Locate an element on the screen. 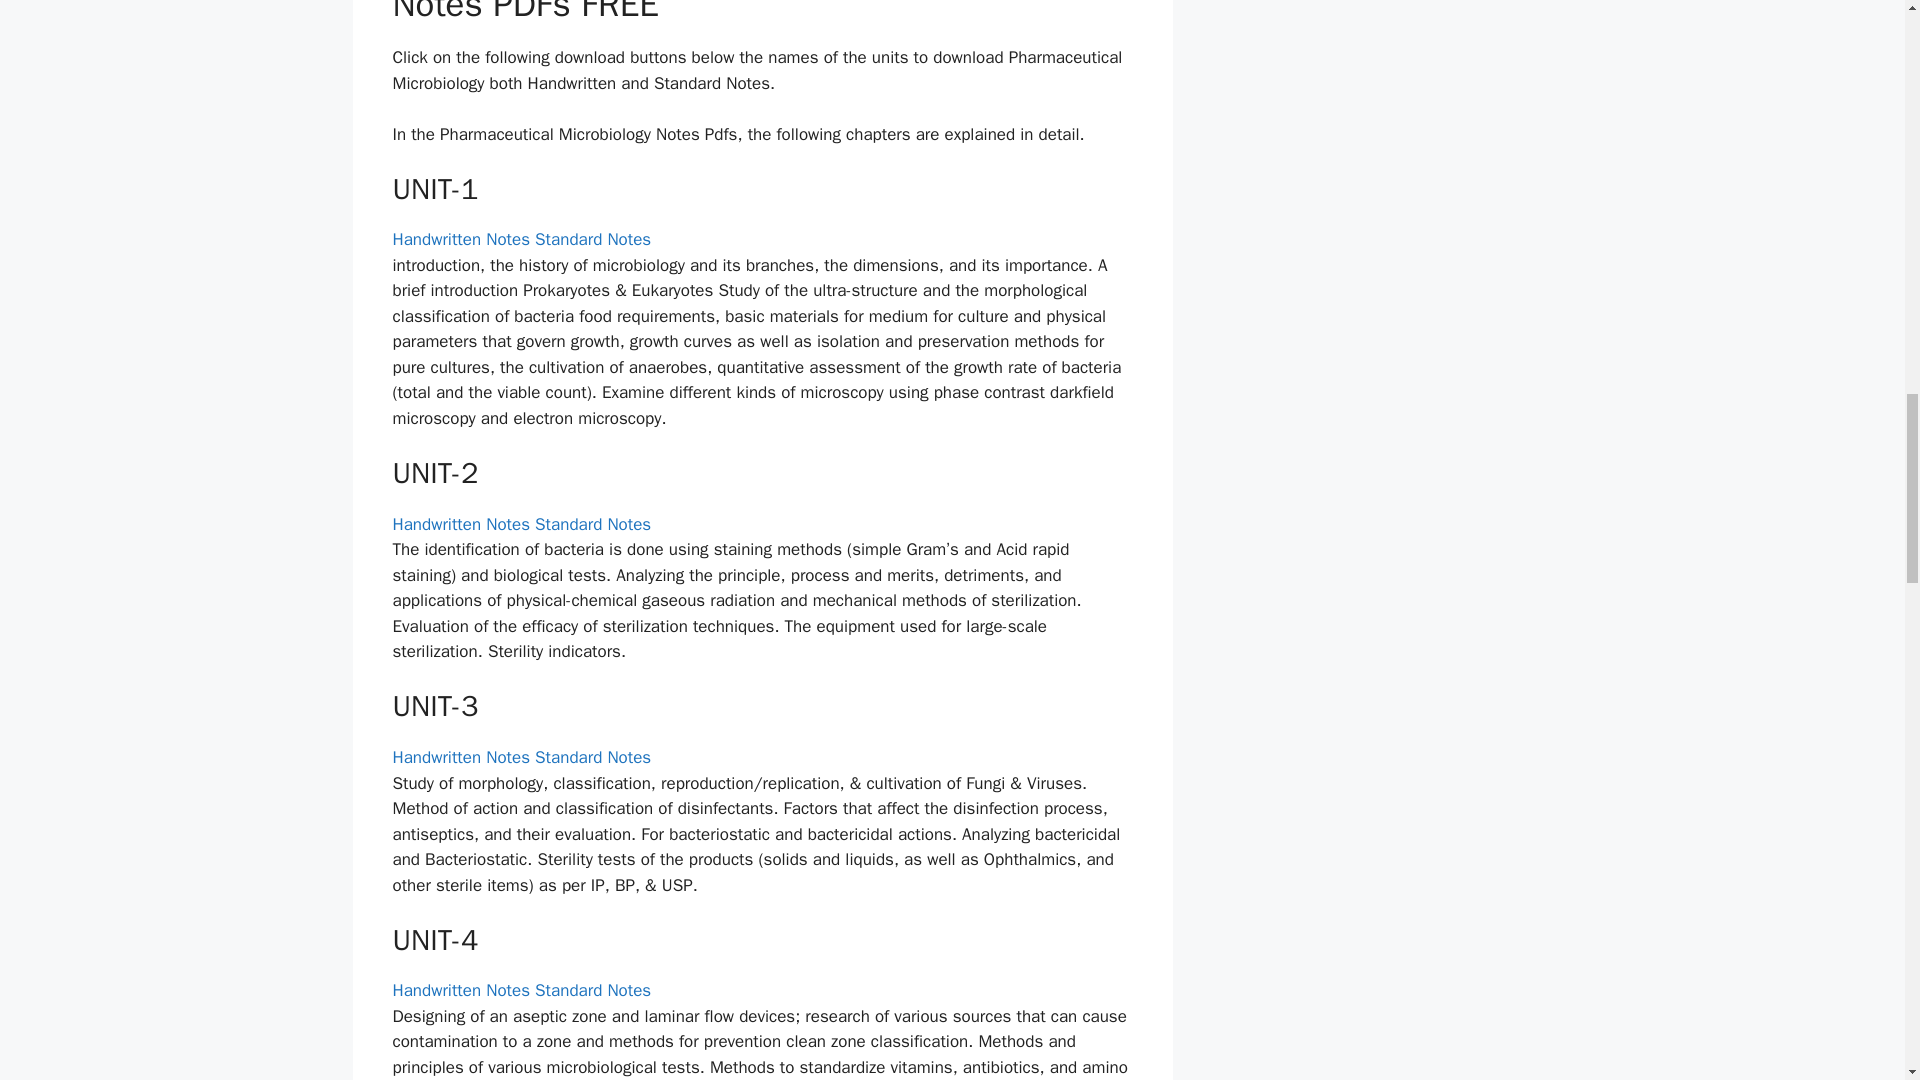  Standard Notes is located at coordinates (592, 524).